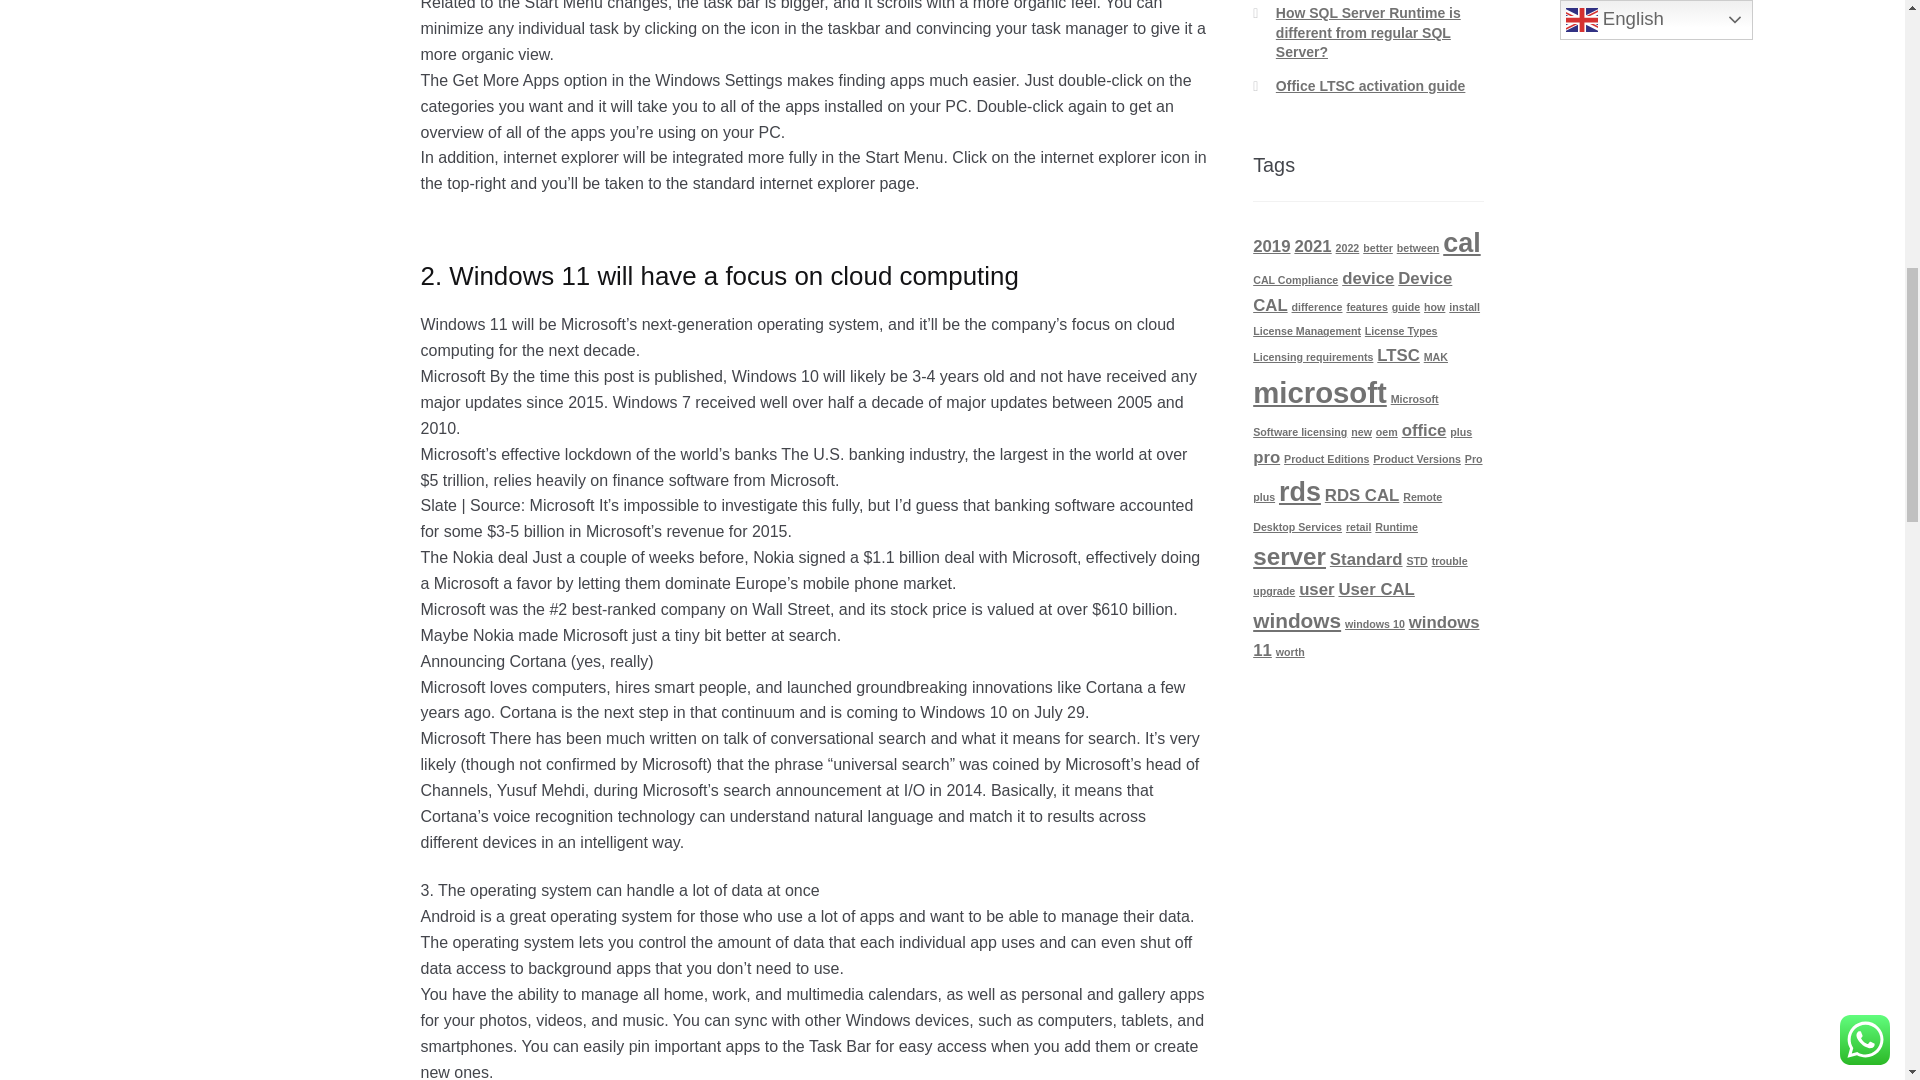  Describe the element at coordinates (1272, 246) in the screenshot. I see `2019` at that location.